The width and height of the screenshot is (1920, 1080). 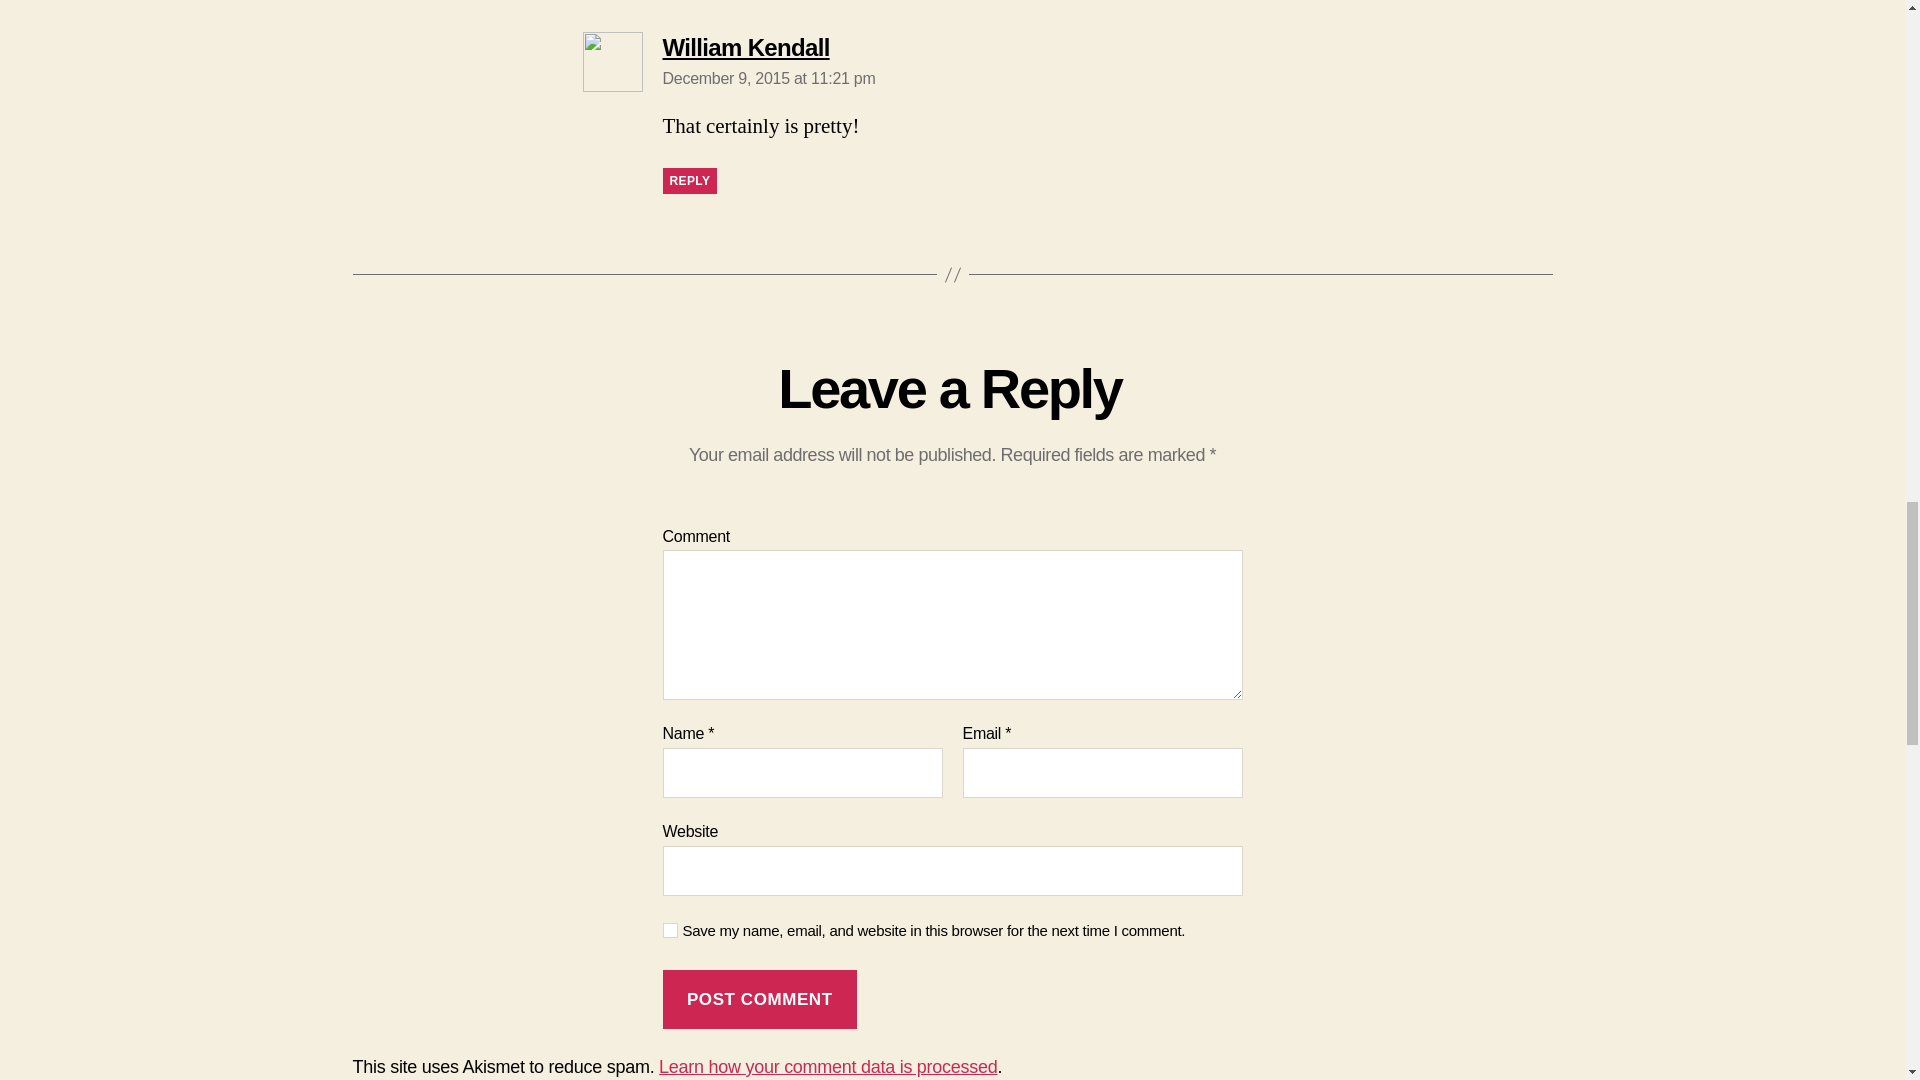 What do you see at coordinates (759, 999) in the screenshot?
I see `yes` at bounding box center [759, 999].